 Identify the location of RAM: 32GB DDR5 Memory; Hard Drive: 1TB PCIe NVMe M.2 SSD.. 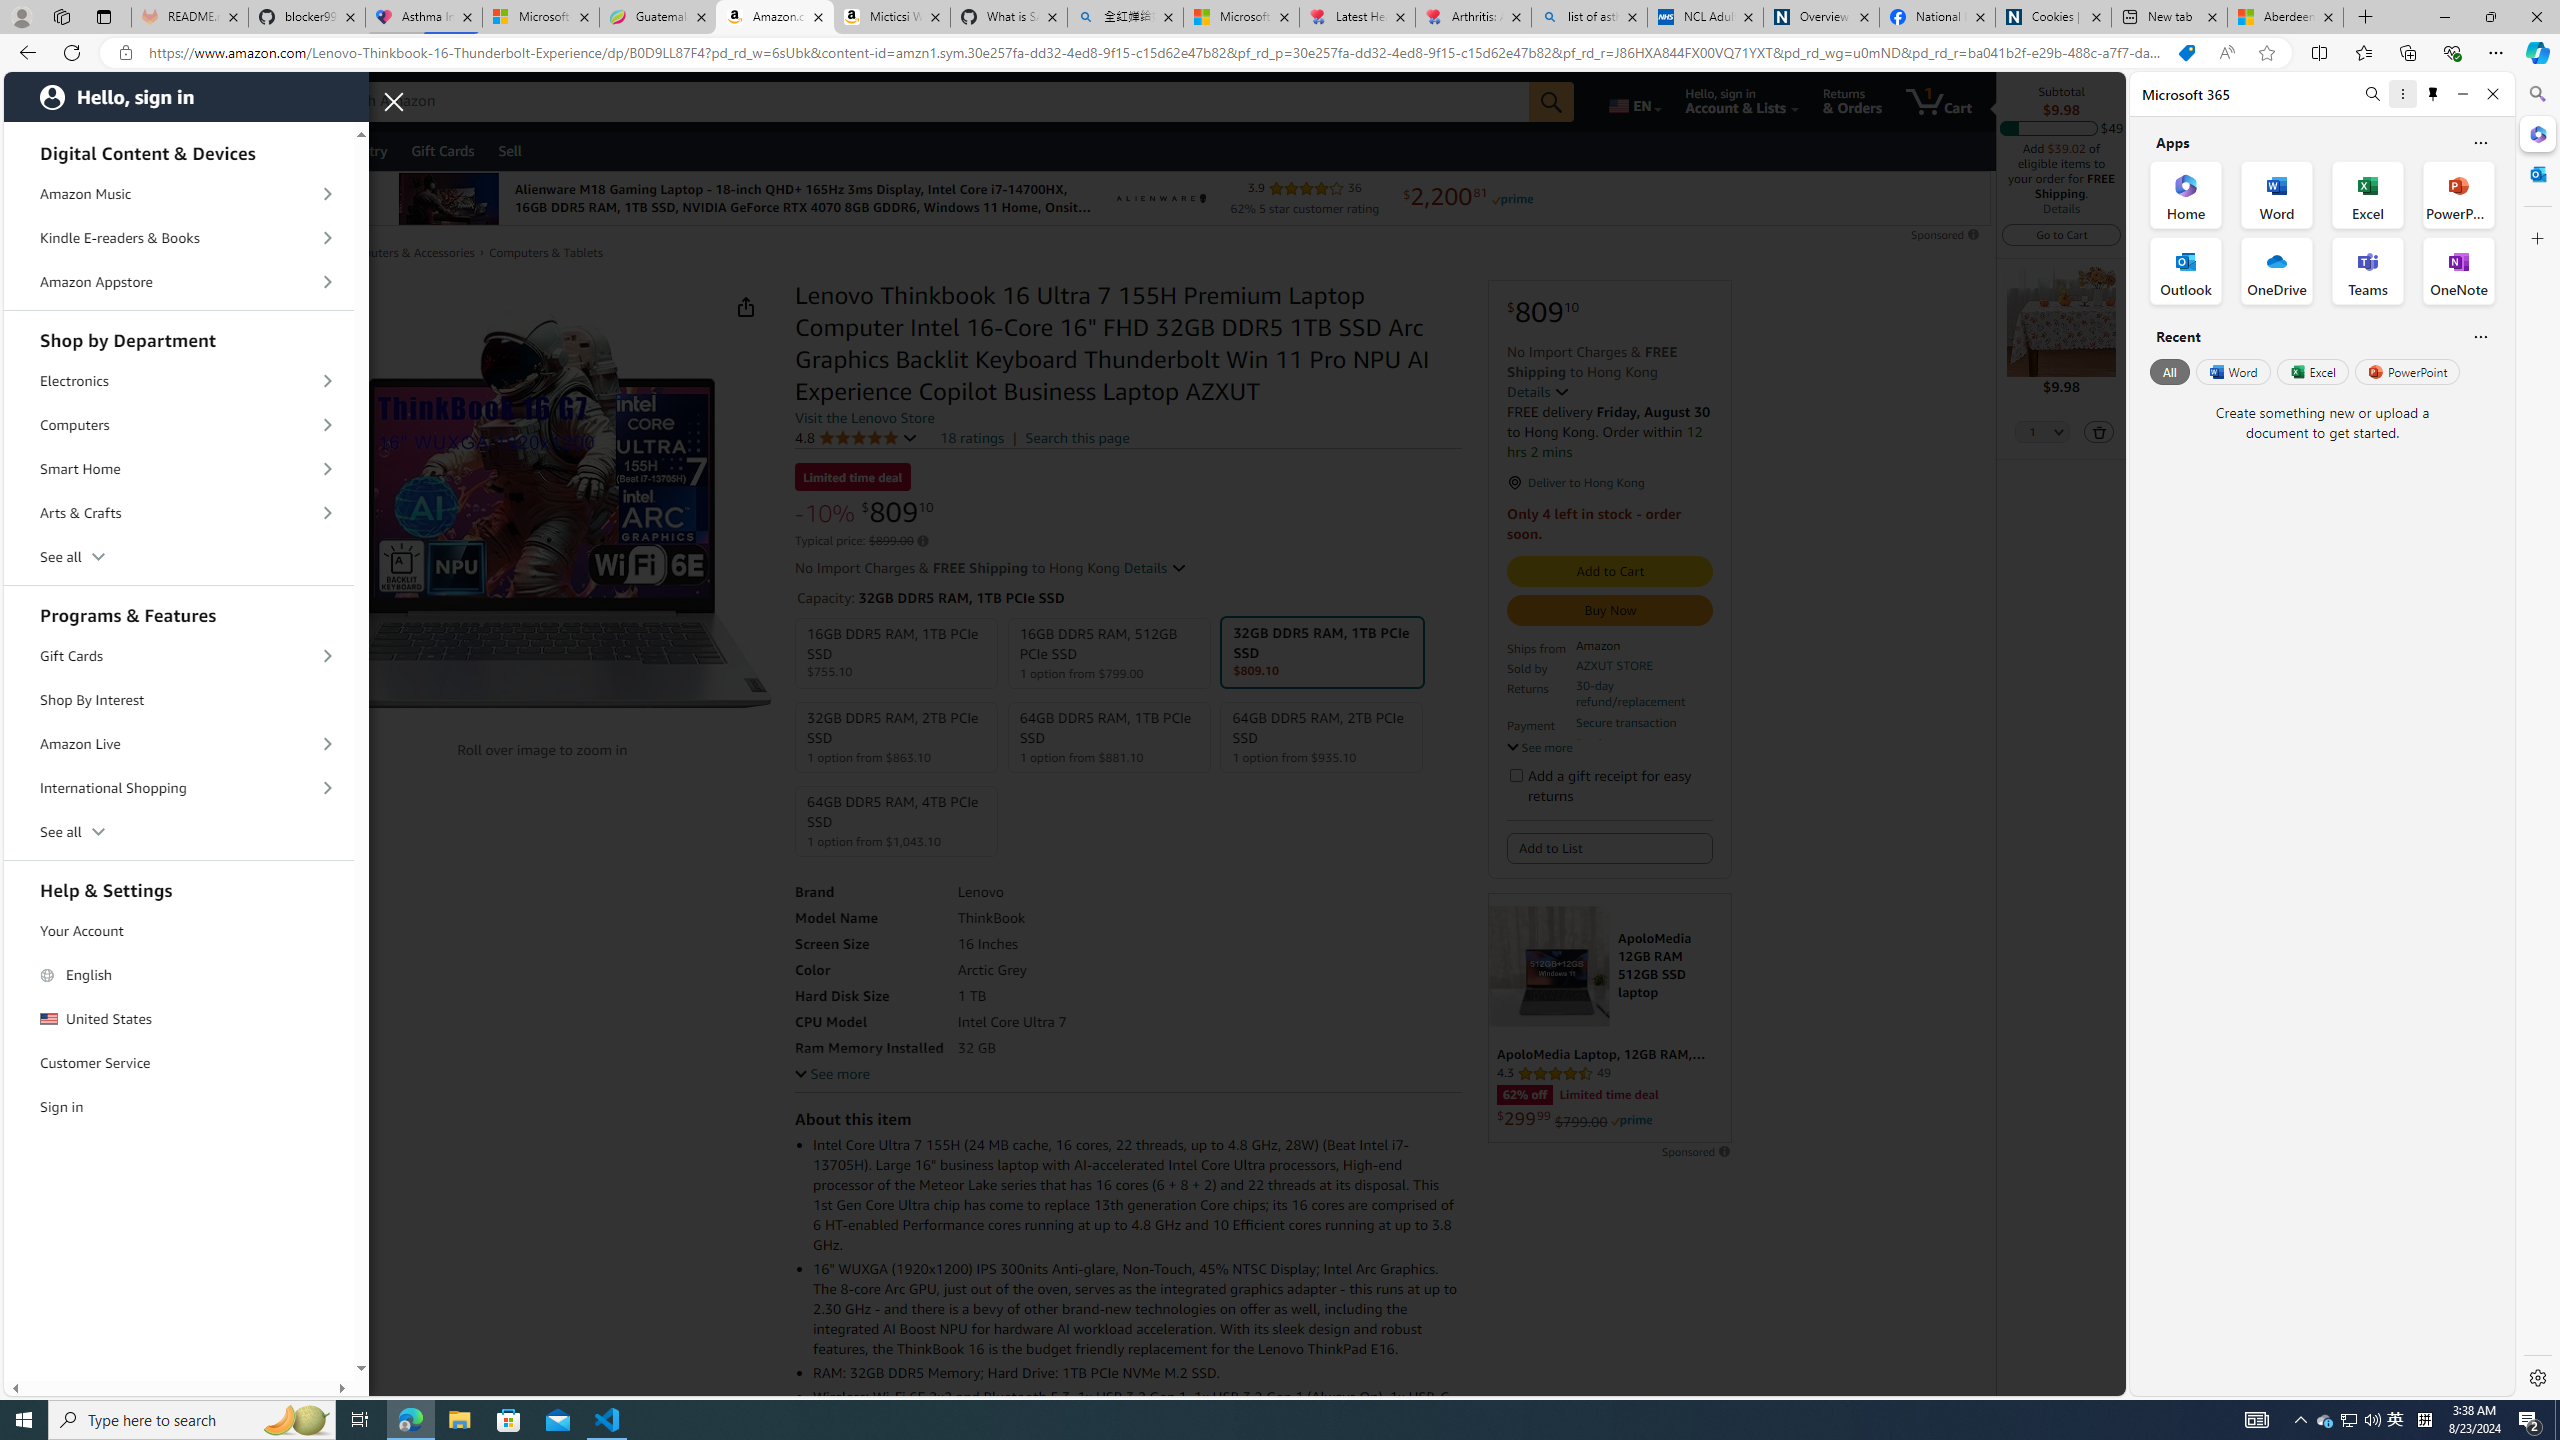
(1138, 1372).